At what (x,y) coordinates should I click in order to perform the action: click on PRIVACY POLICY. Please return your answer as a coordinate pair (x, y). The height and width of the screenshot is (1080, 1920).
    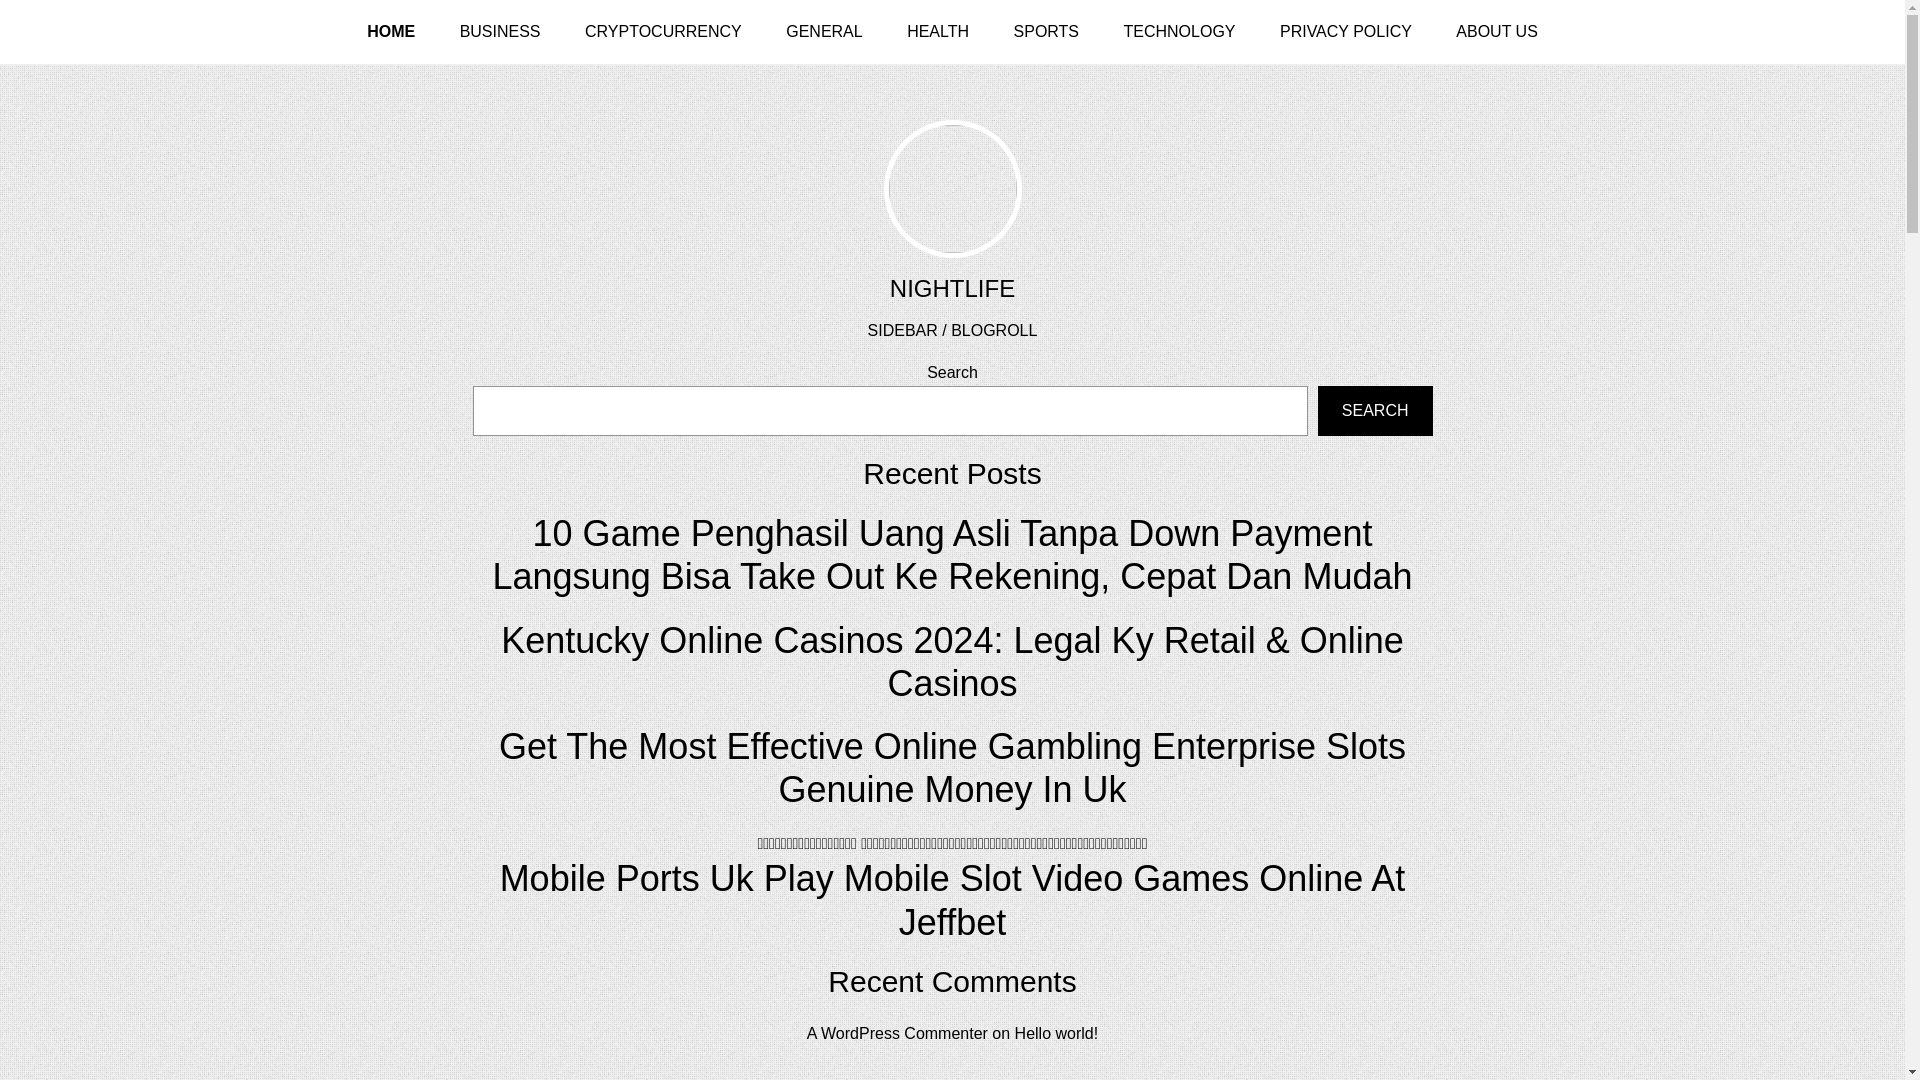
    Looking at the image, I should click on (1346, 32).